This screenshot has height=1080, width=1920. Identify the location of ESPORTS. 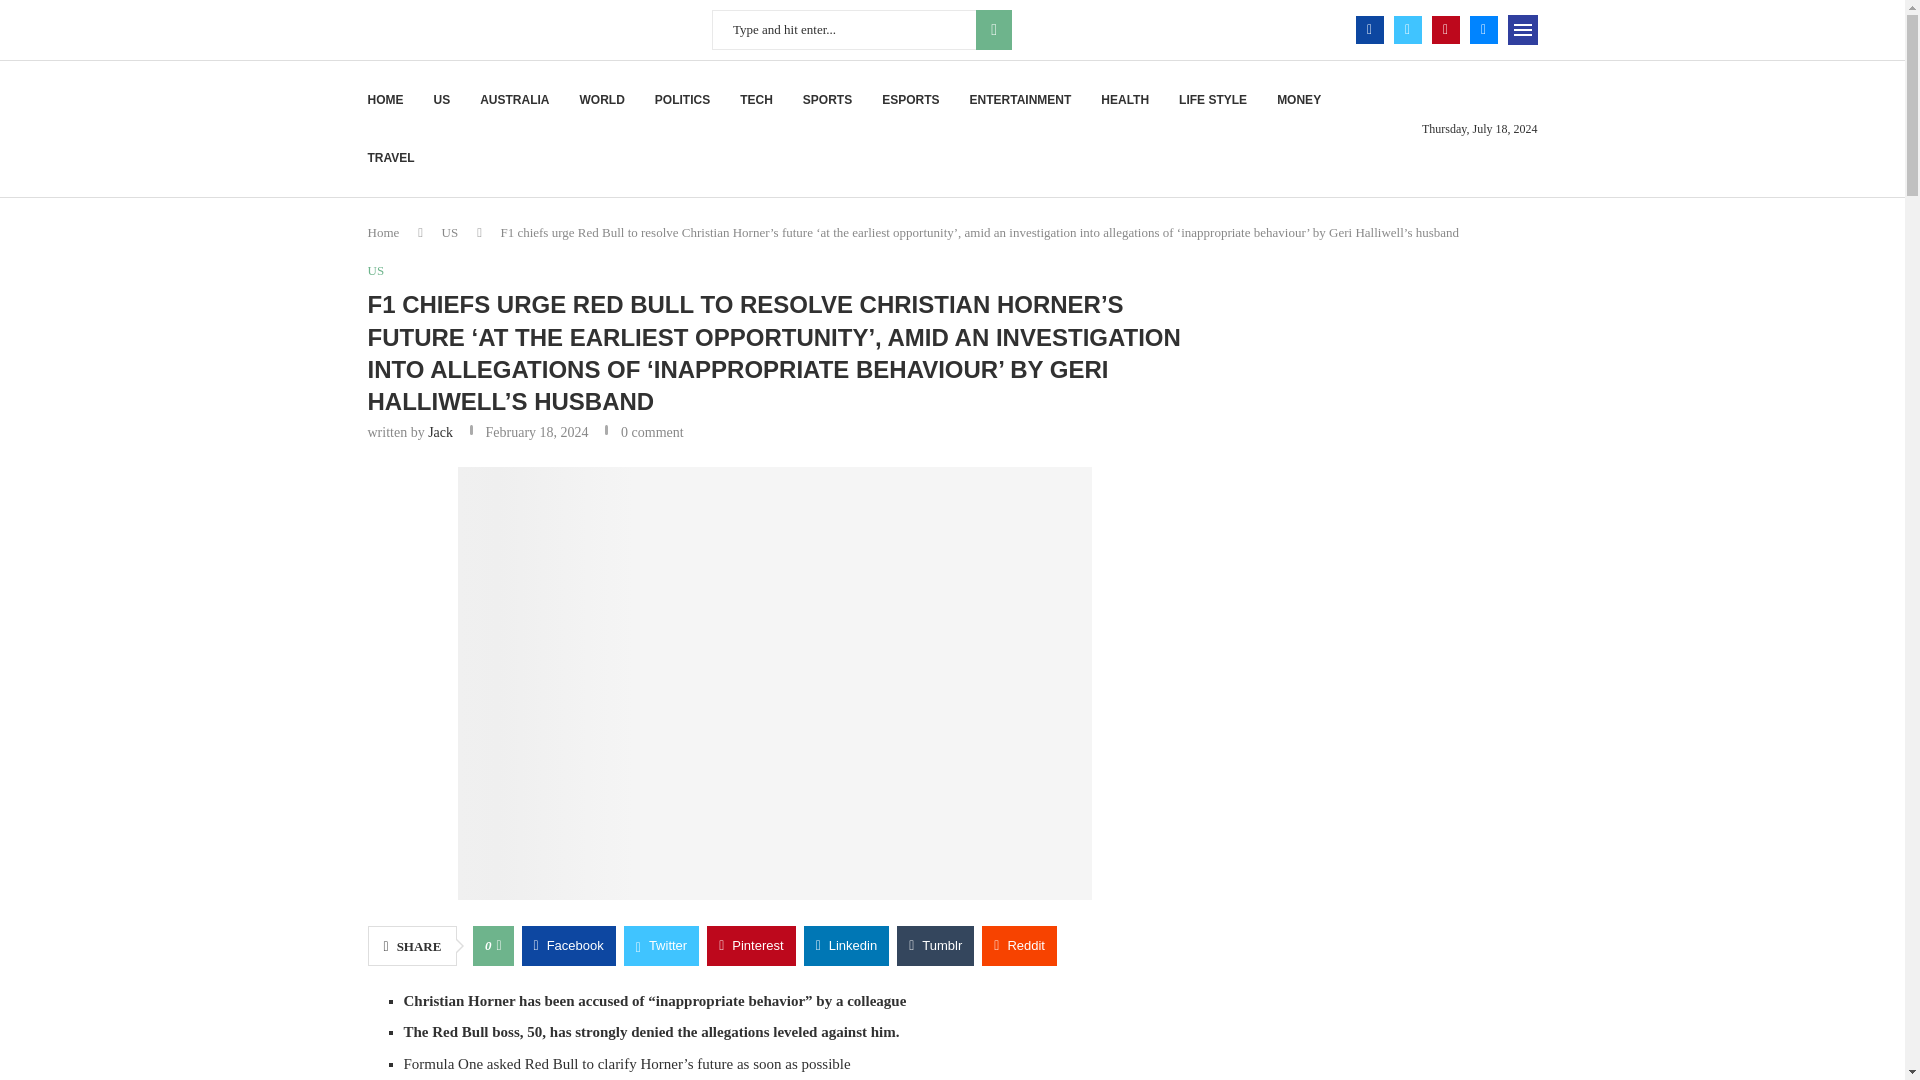
(910, 100).